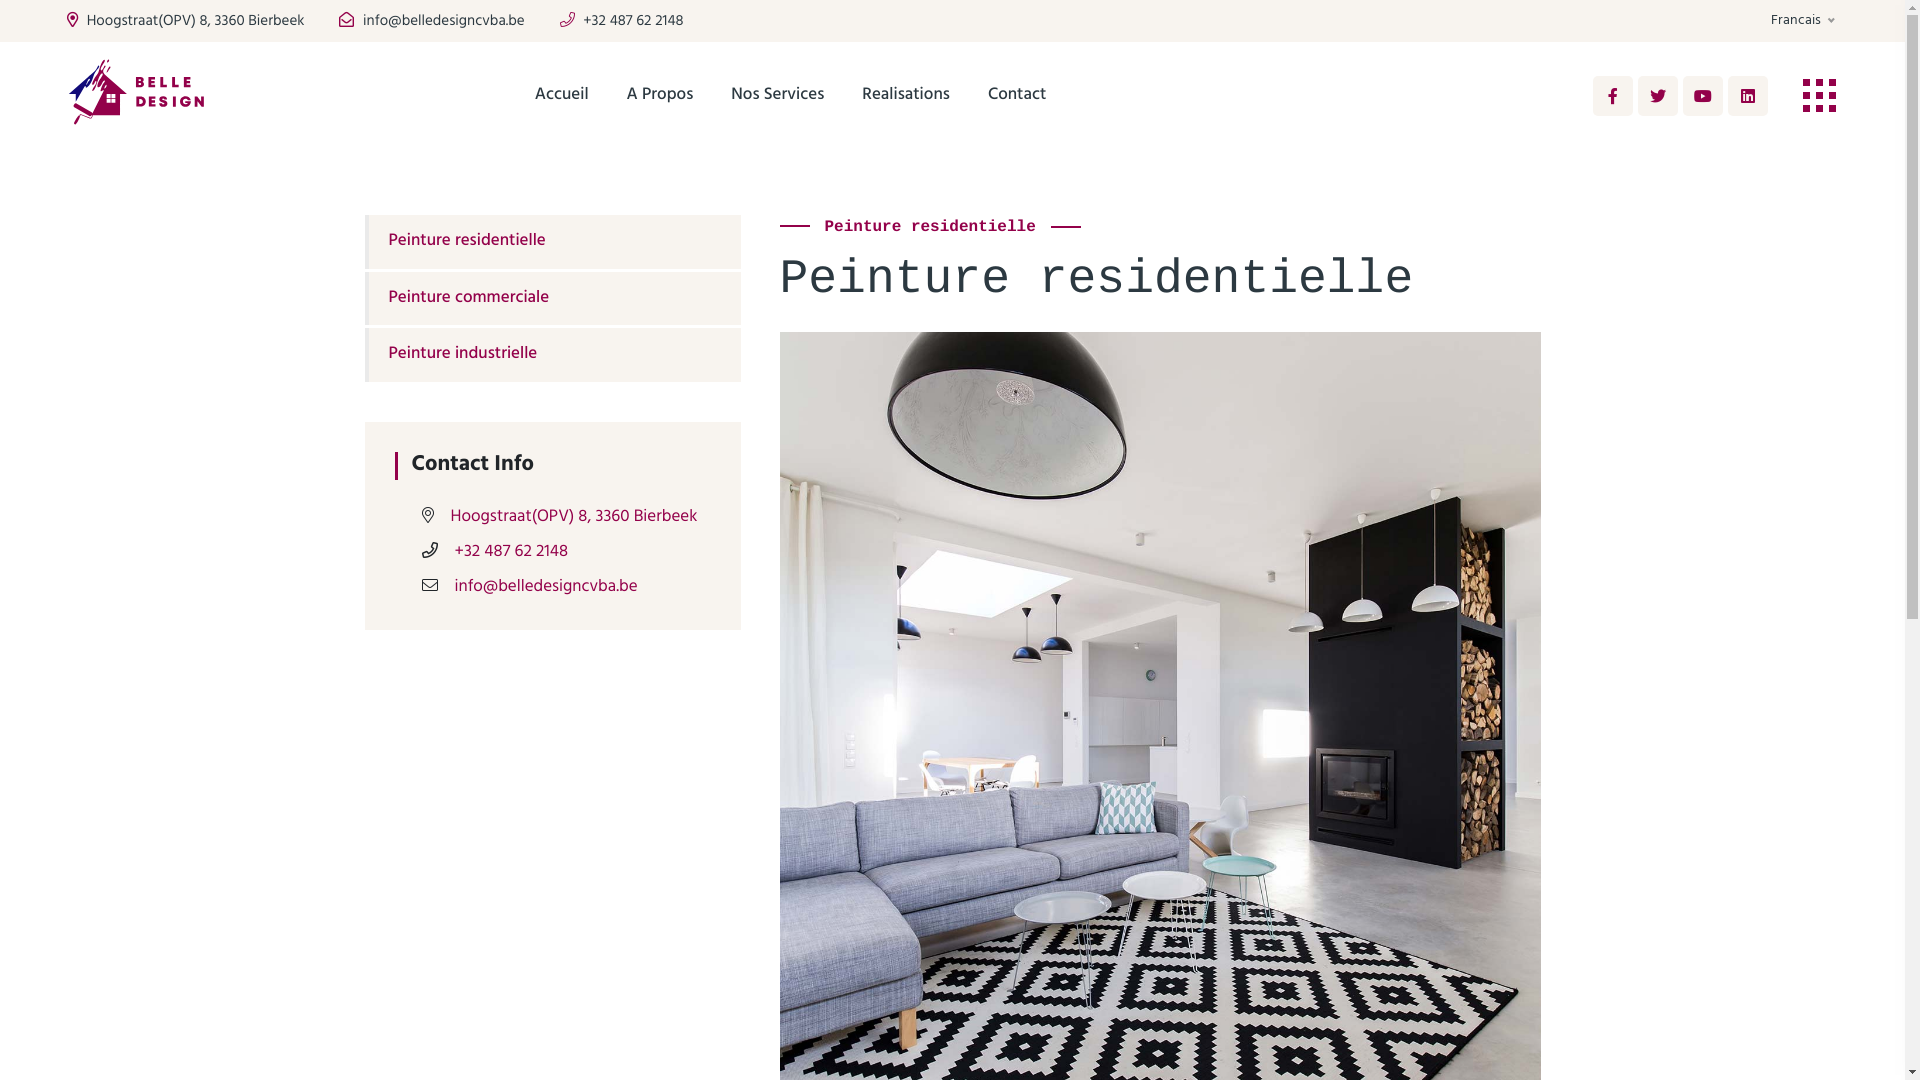  Describe the element at coordinates (778, 96) in the screenshot. I see `Nos Services` at that location.